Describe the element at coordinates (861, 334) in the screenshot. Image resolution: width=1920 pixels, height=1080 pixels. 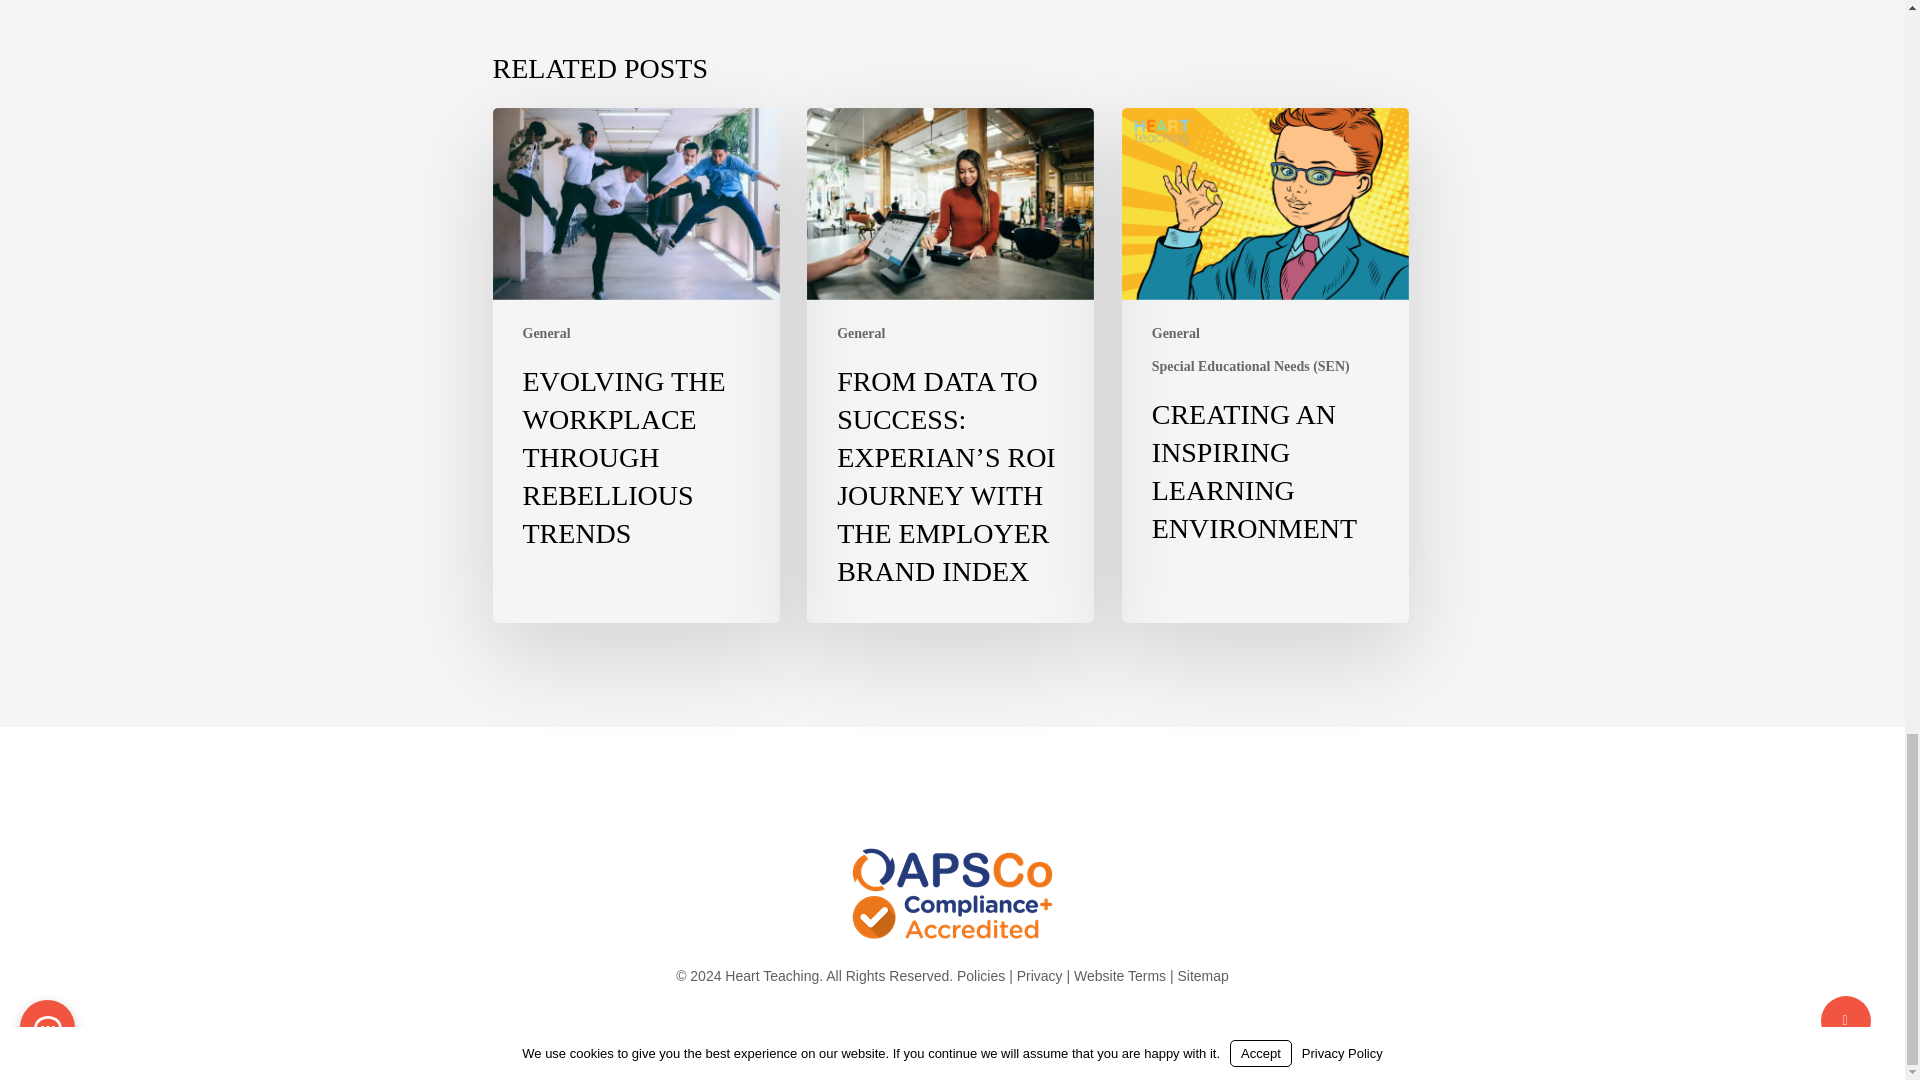
I see `General` at that location.